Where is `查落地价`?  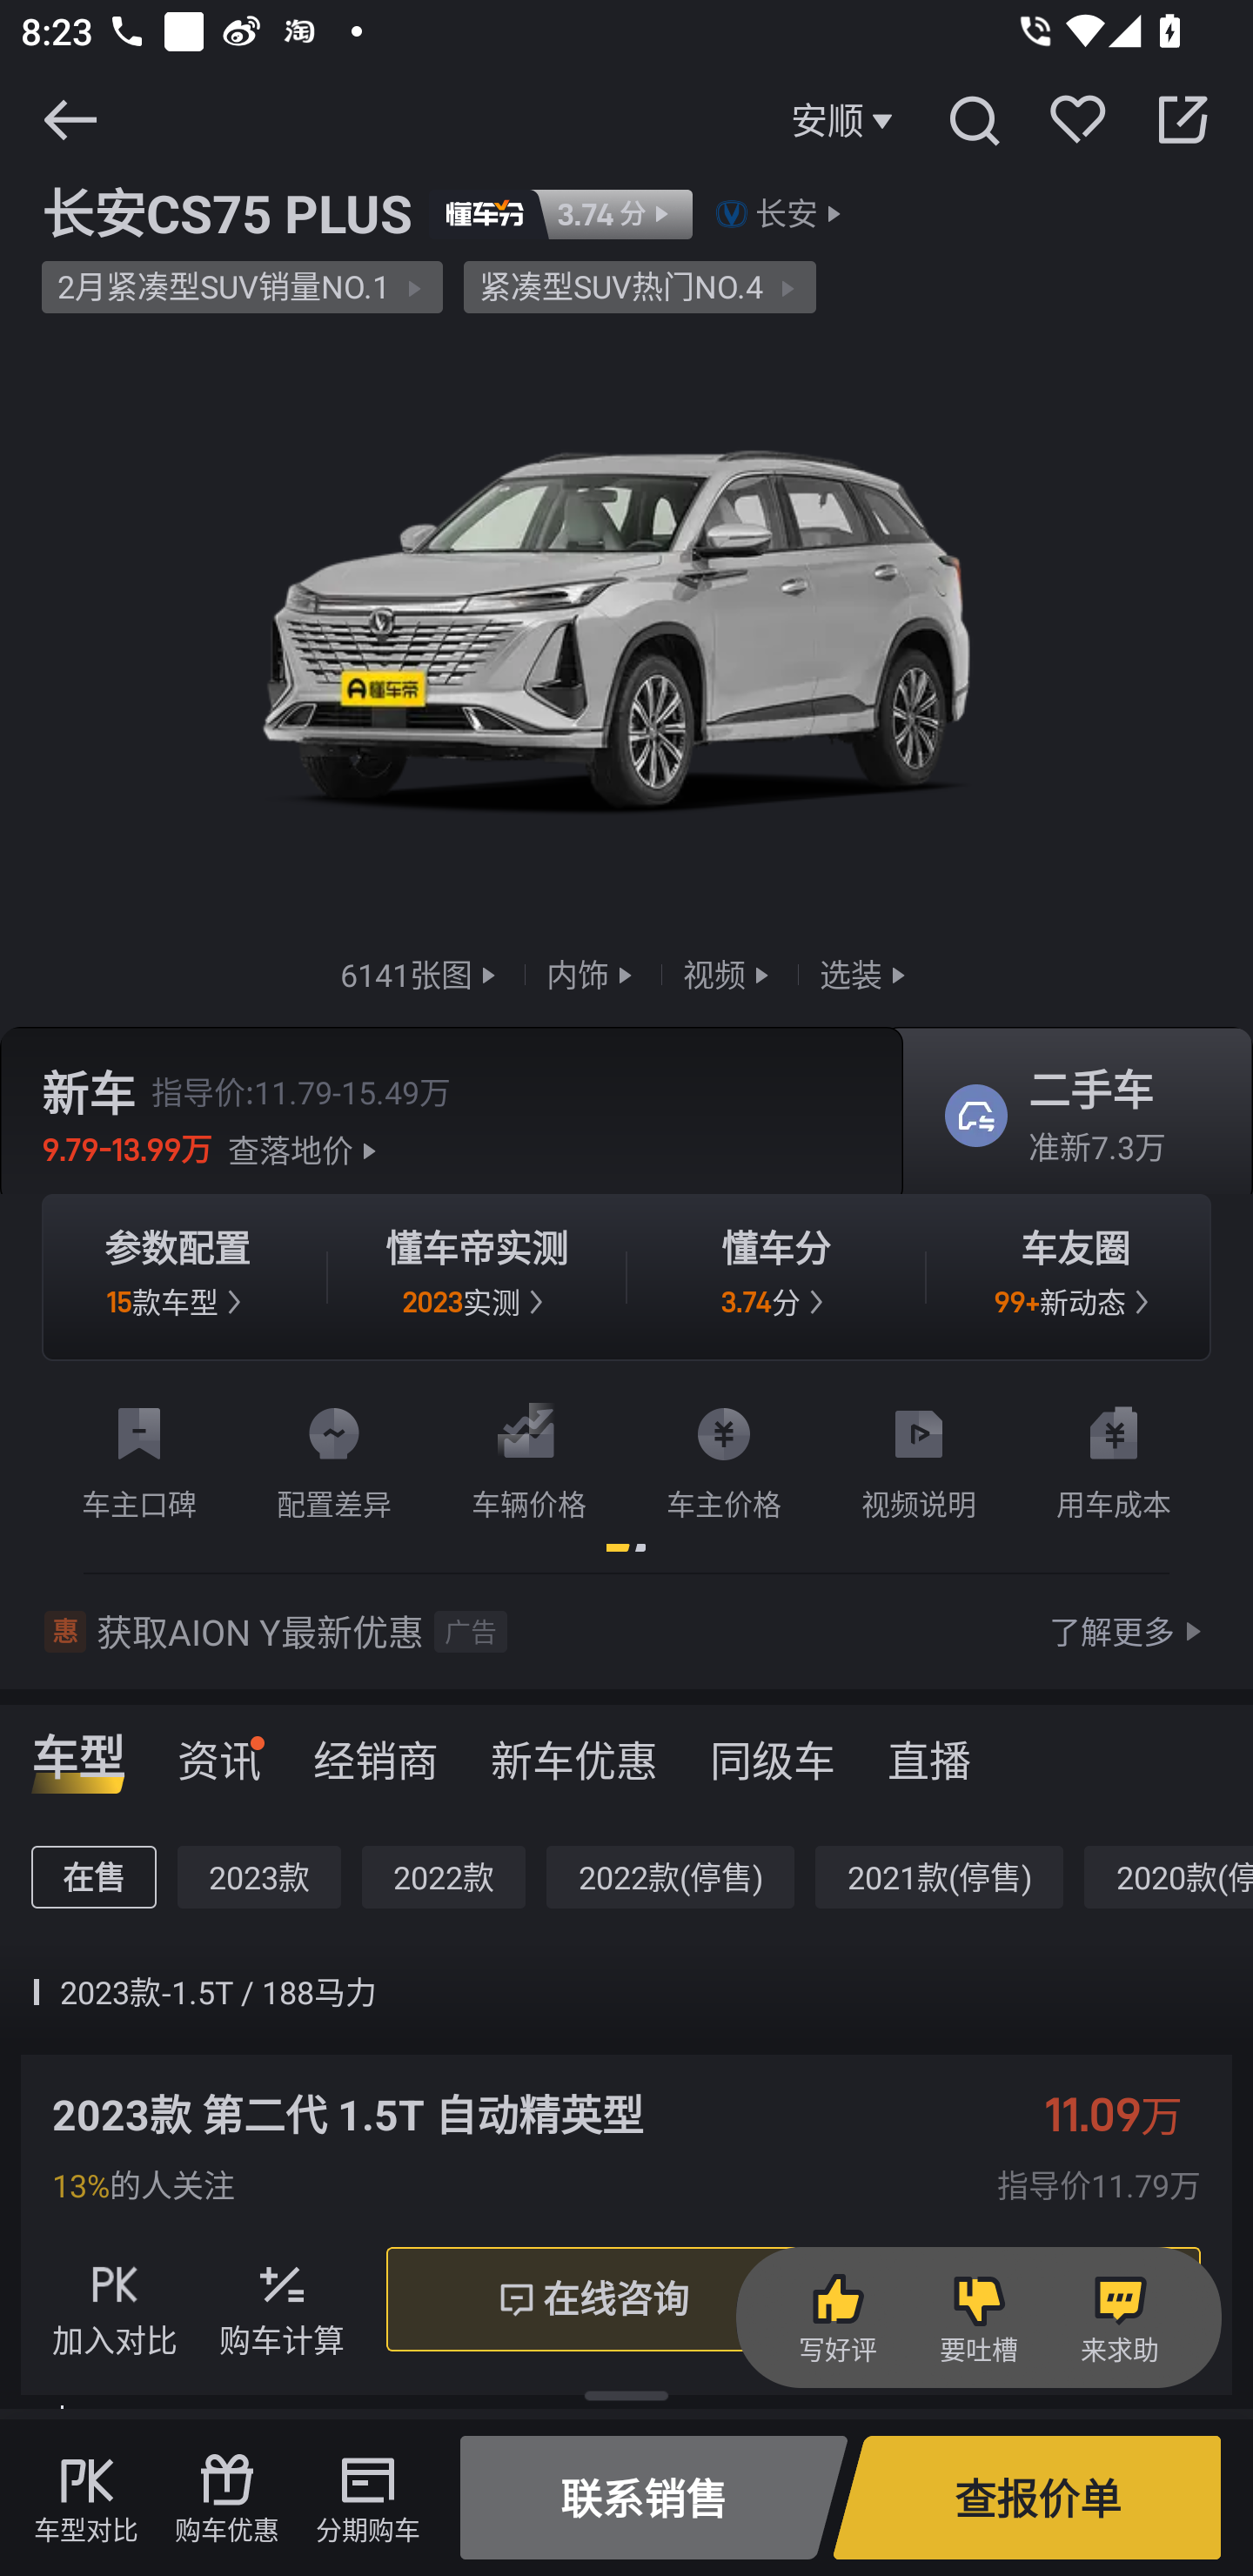
查落地价 is located at coordinates (306, 1150).